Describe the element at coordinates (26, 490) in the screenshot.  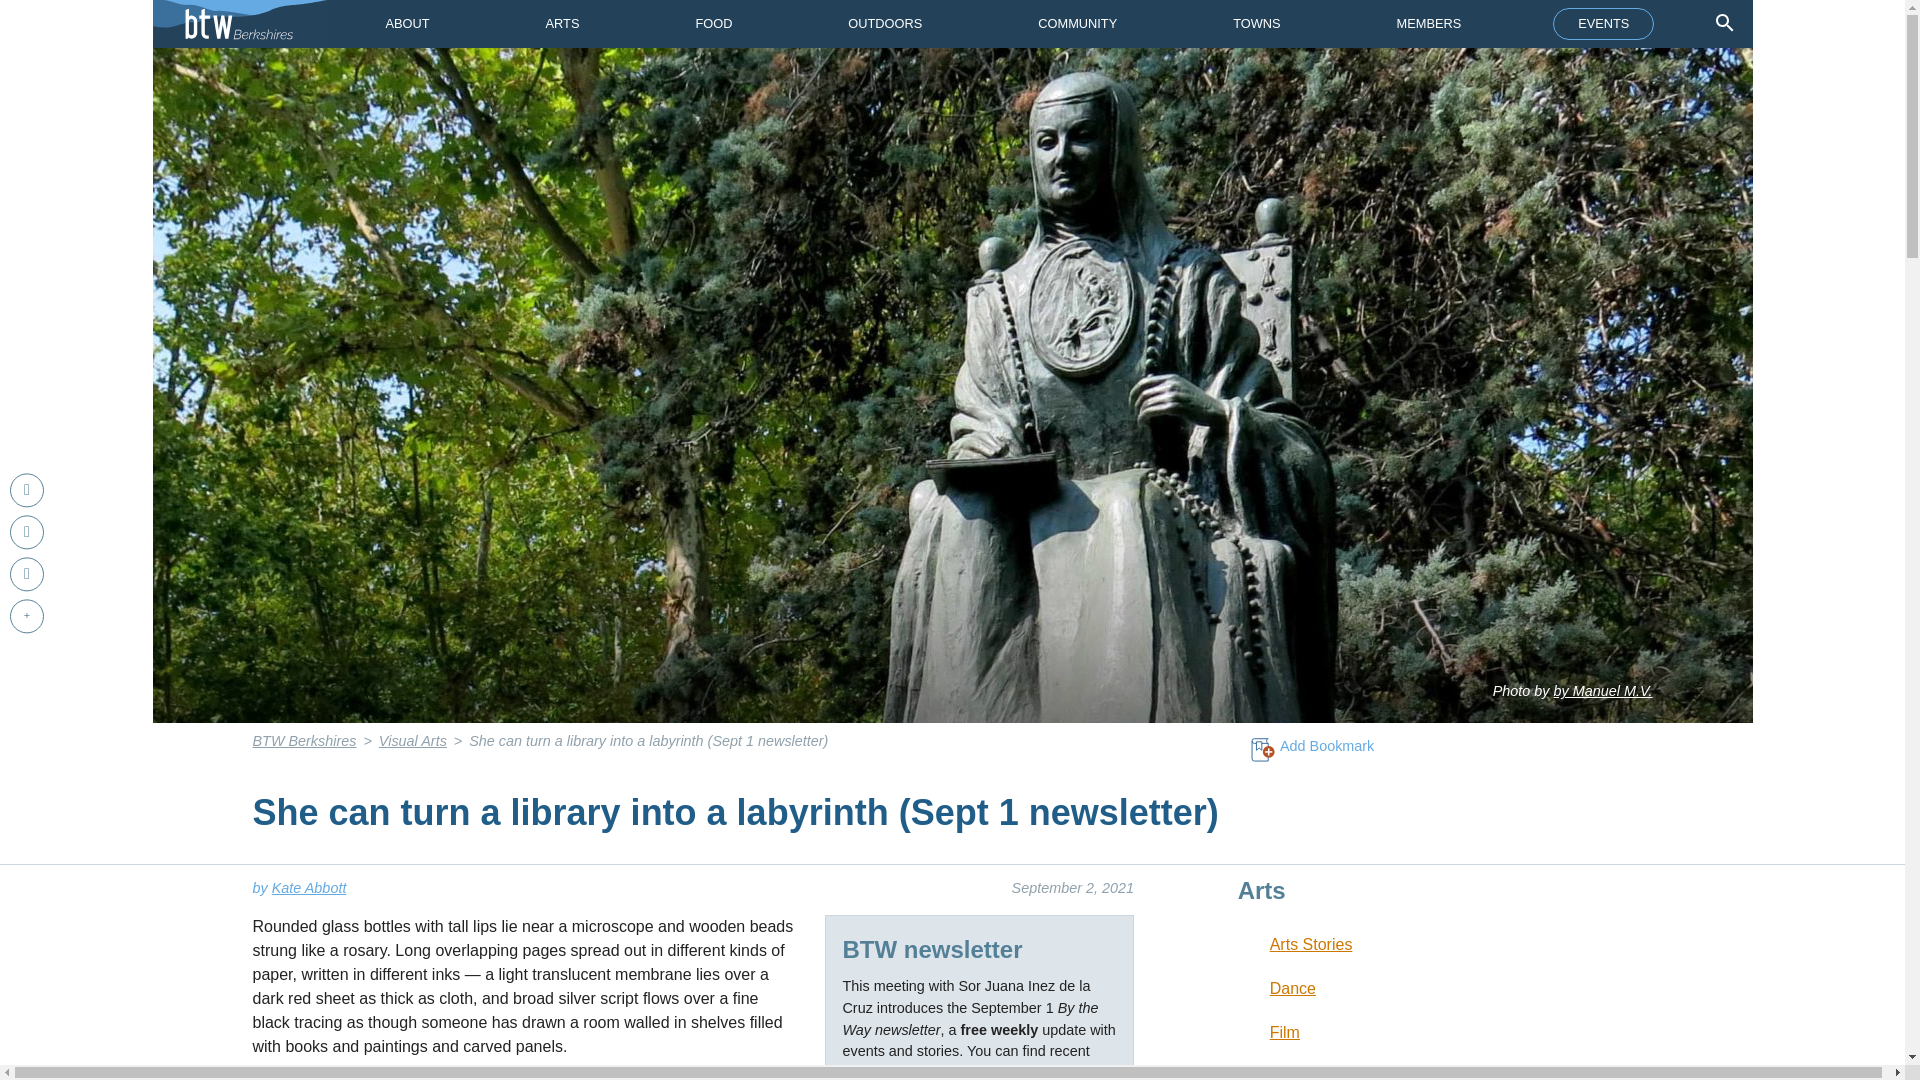
I see `Share this on Facebook` at that location.